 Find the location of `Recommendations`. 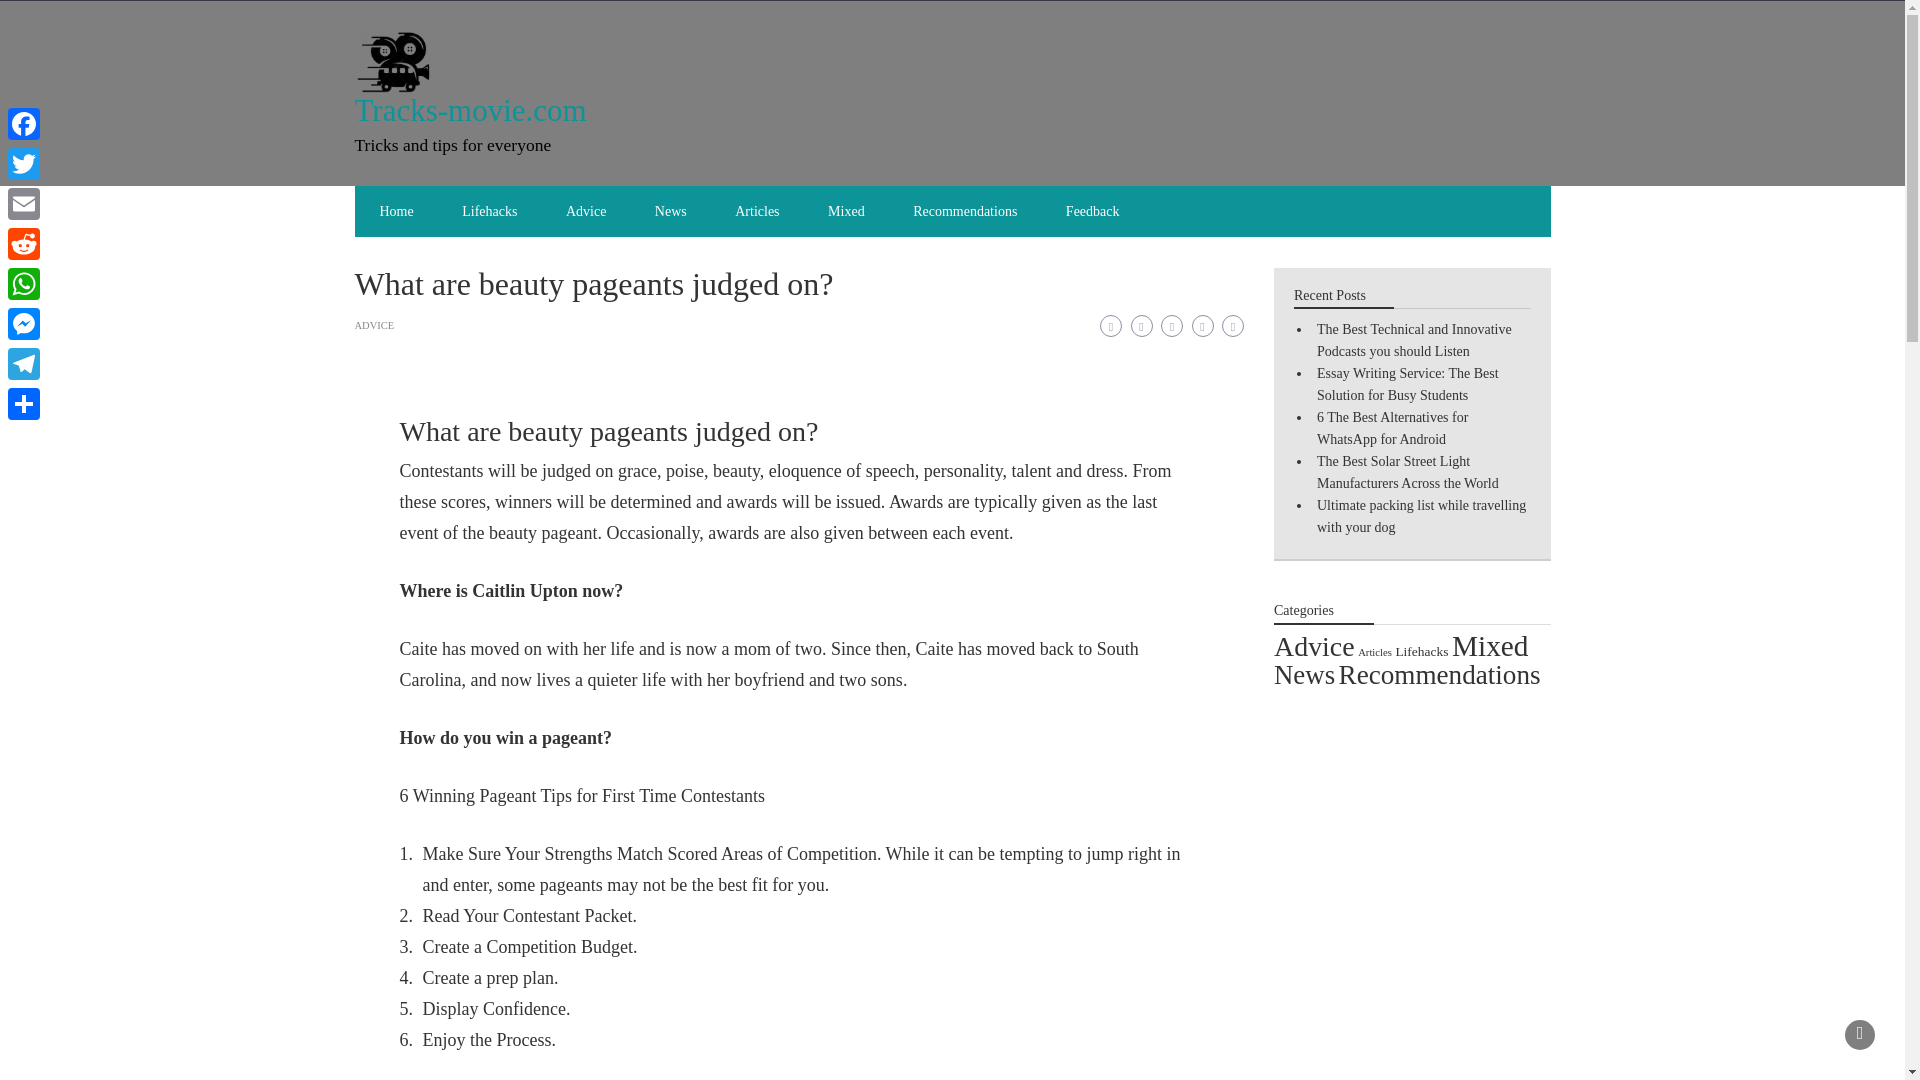

Recommendations is located at coordinates (964, 210).